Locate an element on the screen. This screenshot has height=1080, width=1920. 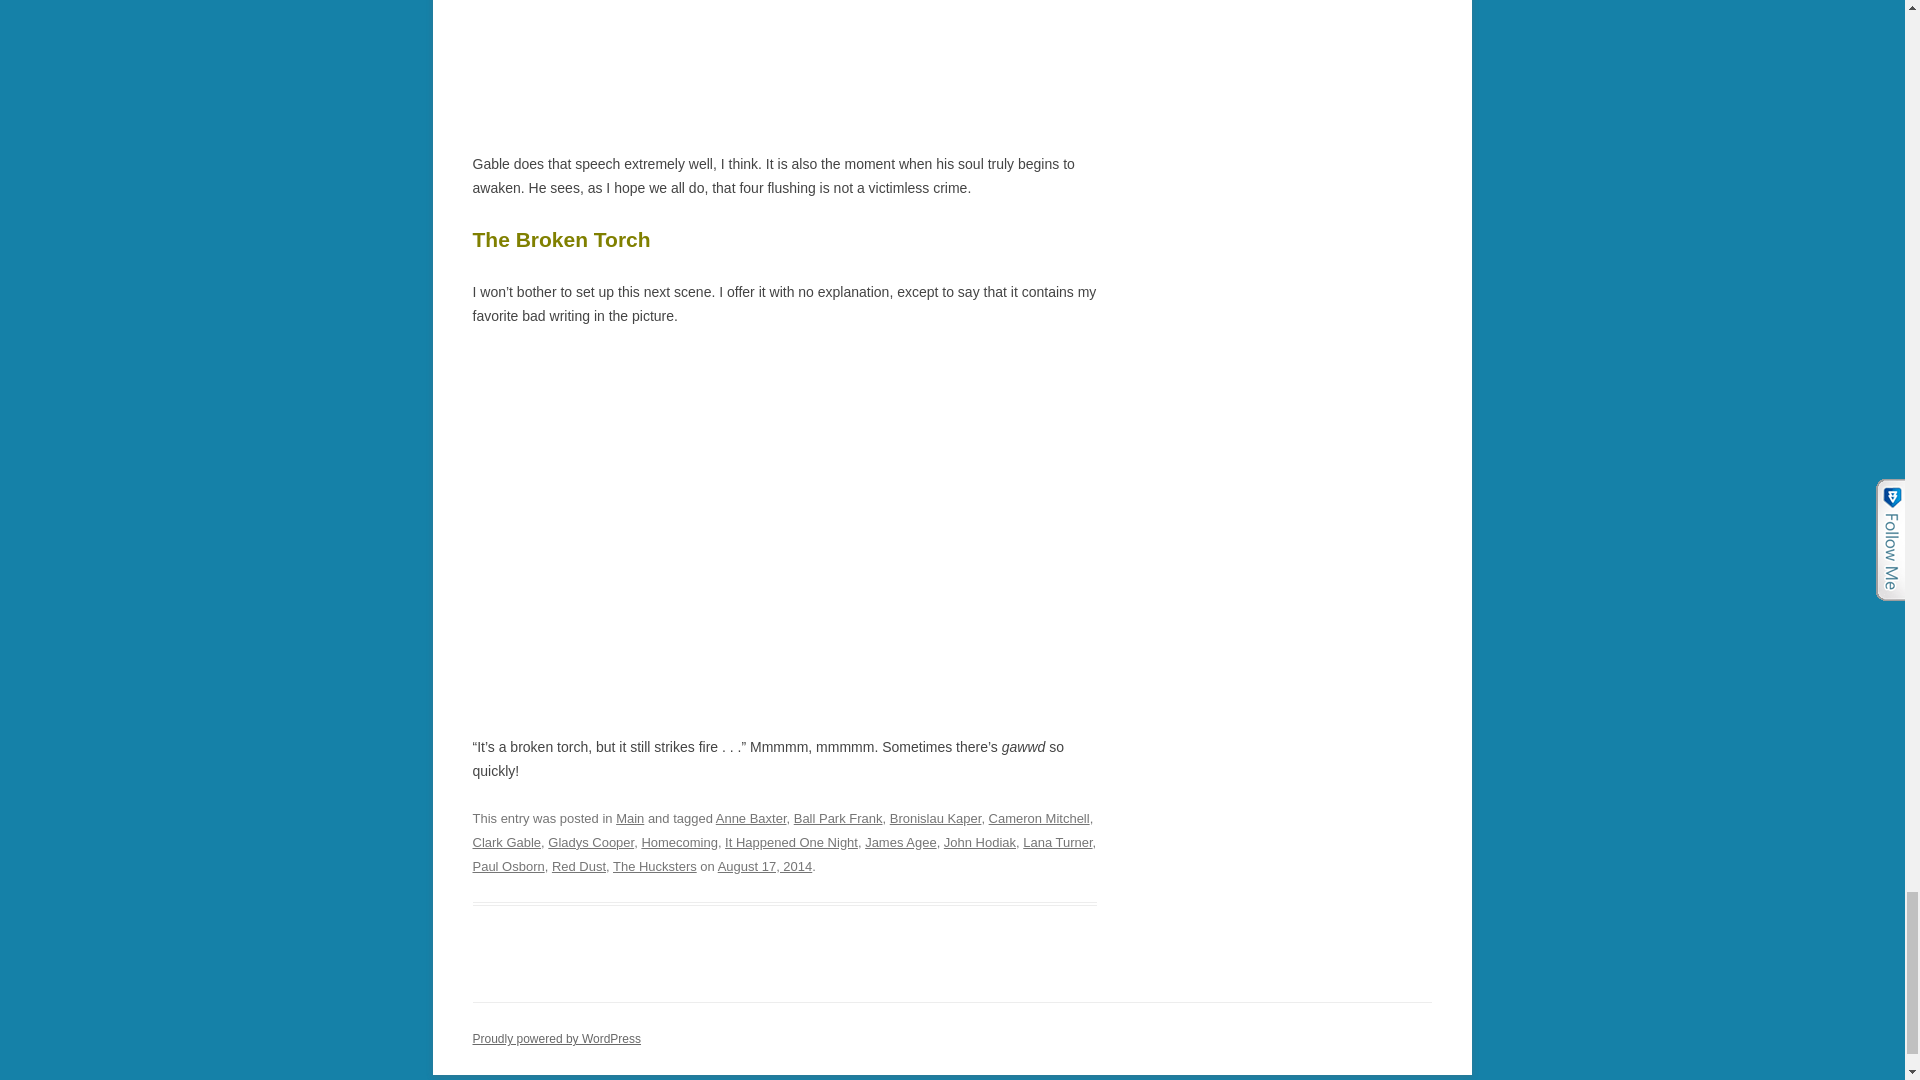
Main is located at coordinates (630, 818).